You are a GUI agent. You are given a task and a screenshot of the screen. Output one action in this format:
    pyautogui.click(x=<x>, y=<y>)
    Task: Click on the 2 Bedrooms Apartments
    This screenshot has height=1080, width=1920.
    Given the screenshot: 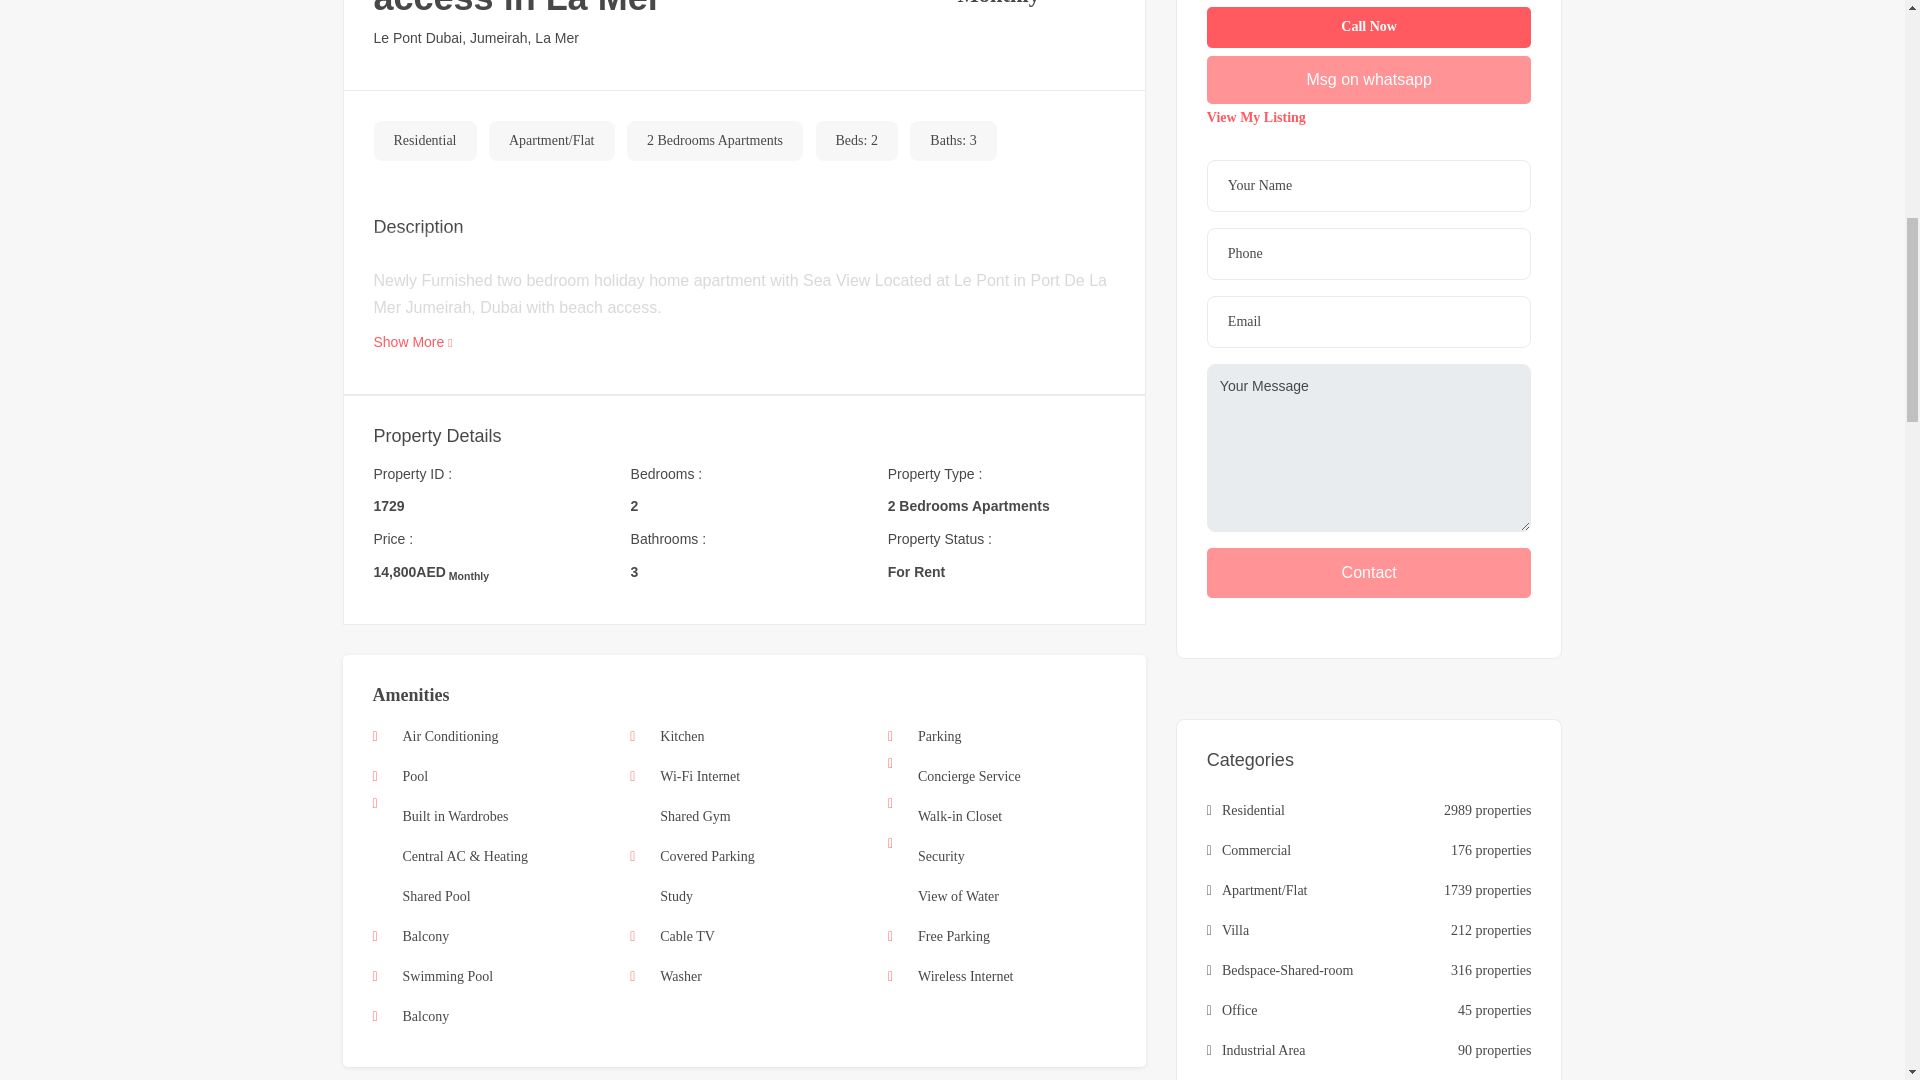 What is the action you would take?
    pyautogui.click(x=715, y=141)
    